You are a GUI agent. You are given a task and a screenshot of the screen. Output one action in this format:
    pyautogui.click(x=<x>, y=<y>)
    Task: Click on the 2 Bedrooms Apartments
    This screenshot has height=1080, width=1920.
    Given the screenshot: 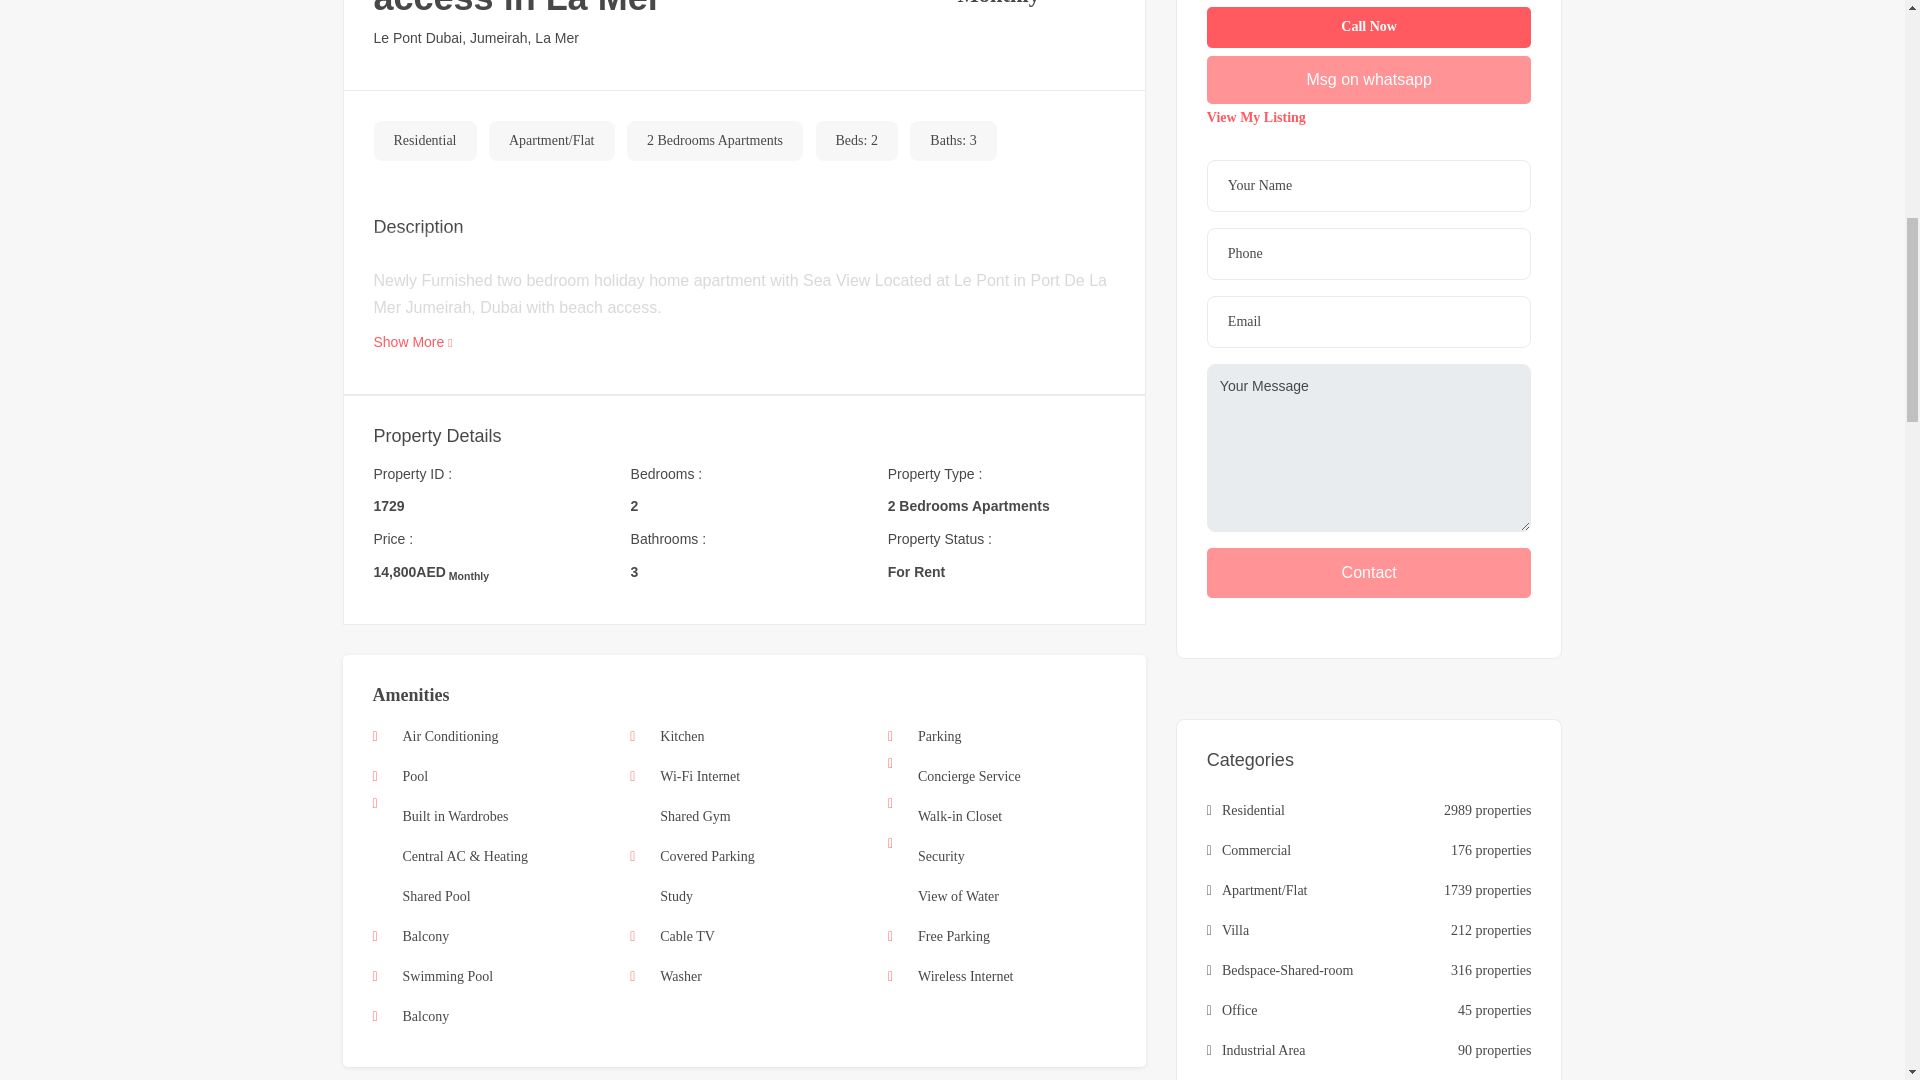 What is the action you would take?
    pyautogui.click(x=715, y=141)
    